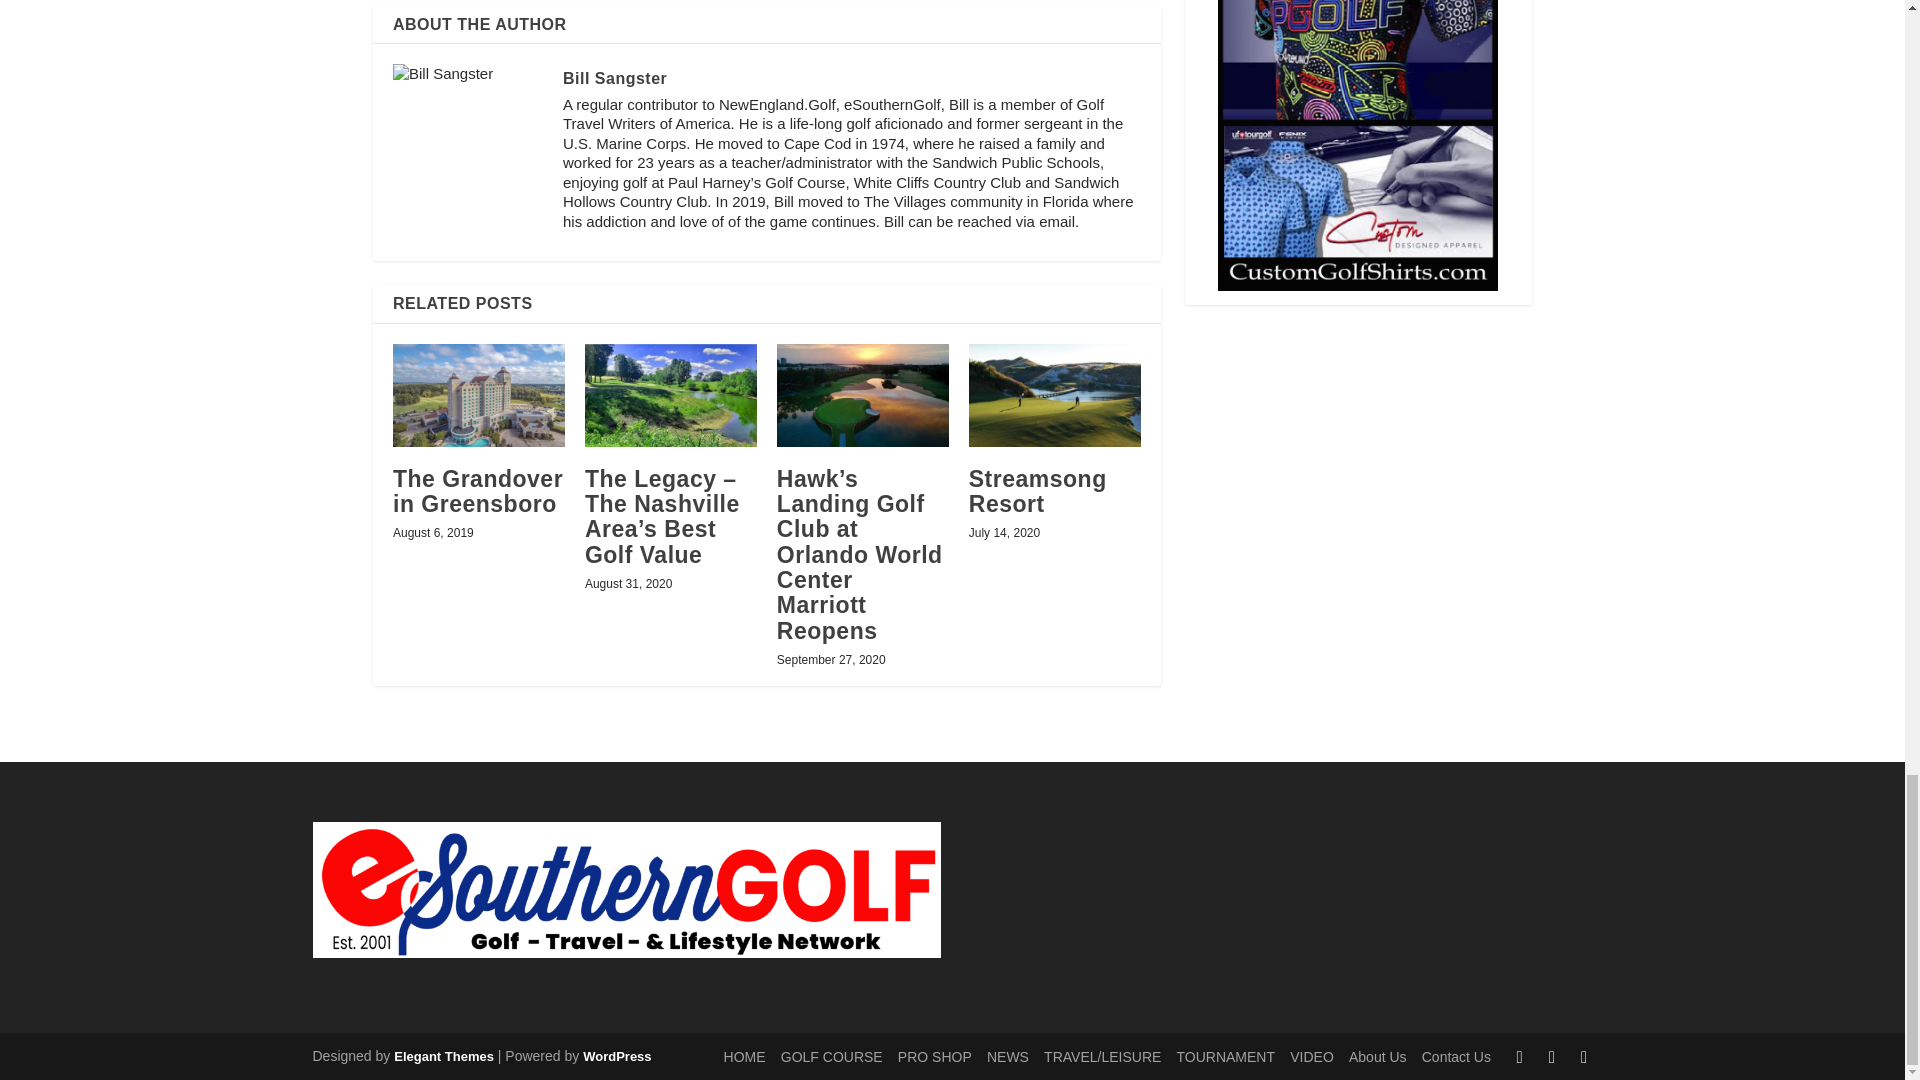  I want to click on View all posts by Bill Sangster, so click(614, 78).